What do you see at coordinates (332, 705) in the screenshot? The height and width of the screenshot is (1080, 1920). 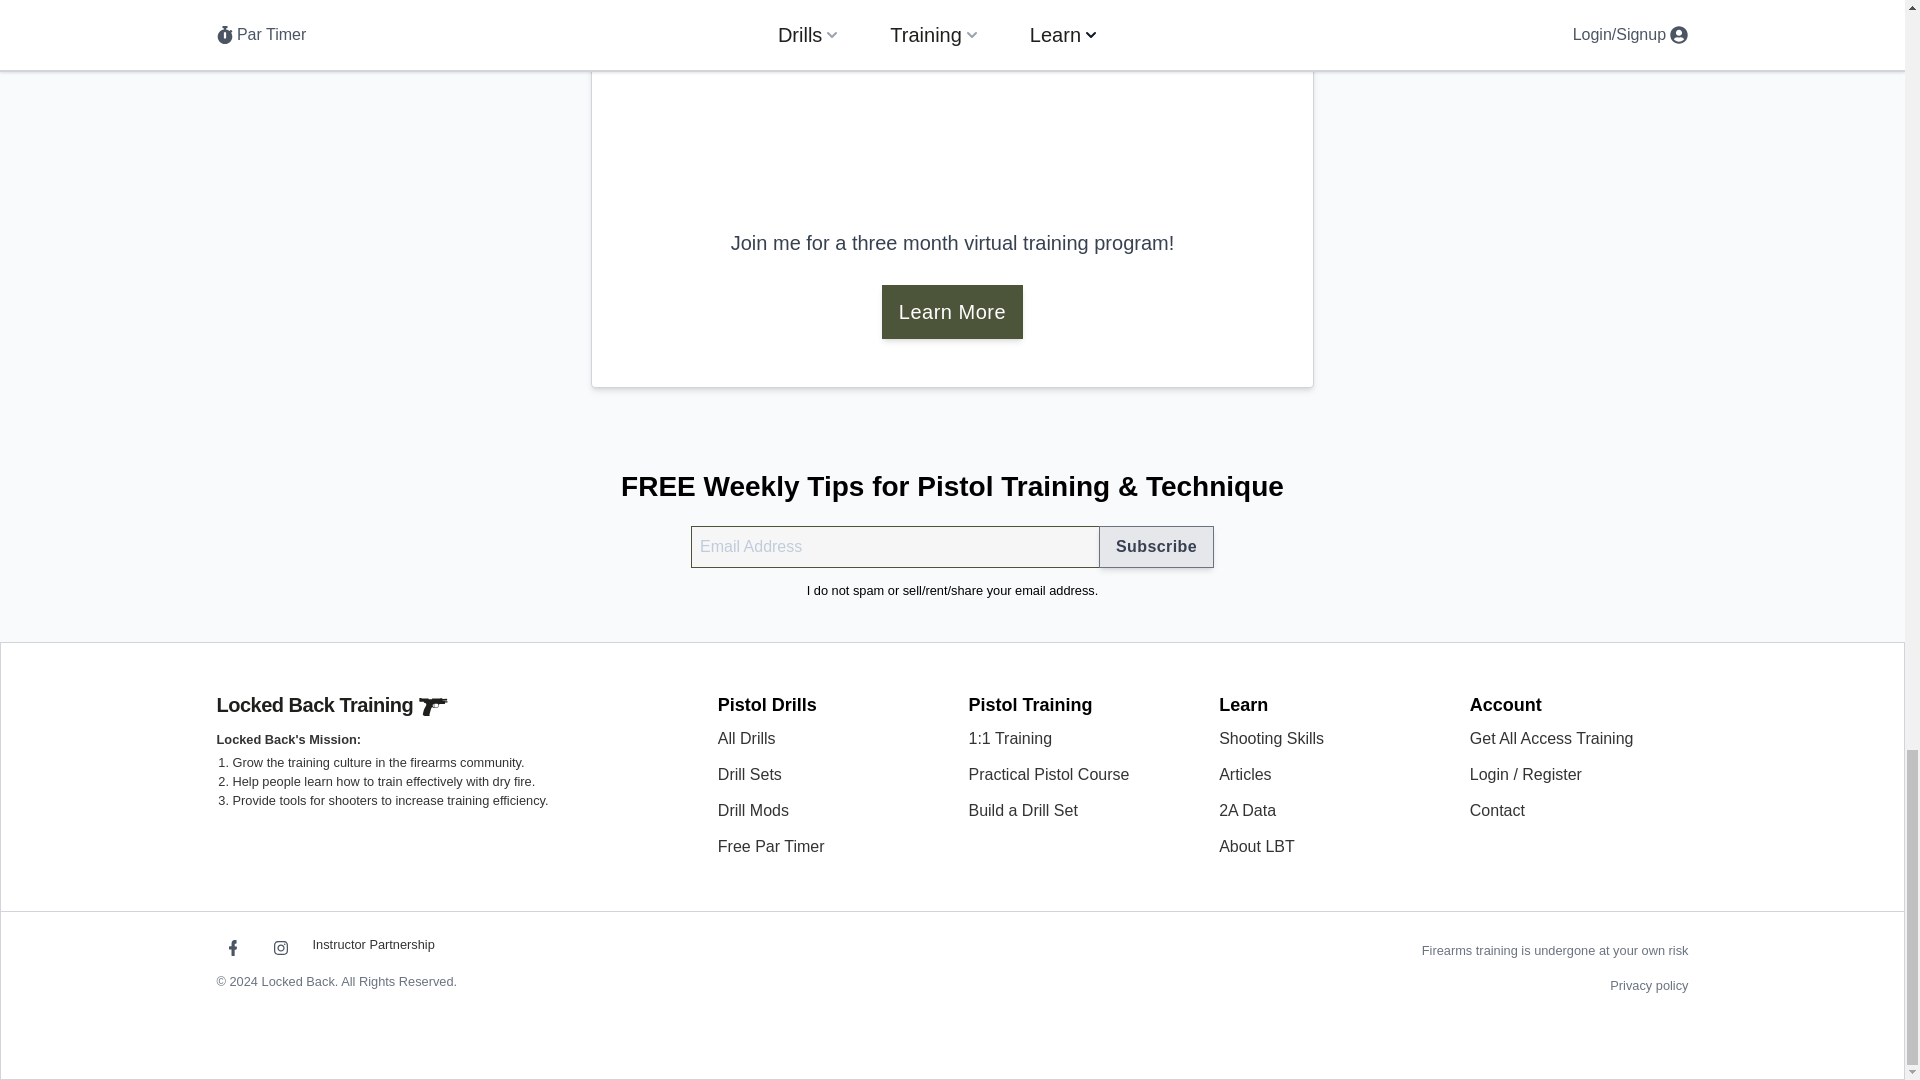 I see `Locked Back Training` at bounding box center [332, 705].